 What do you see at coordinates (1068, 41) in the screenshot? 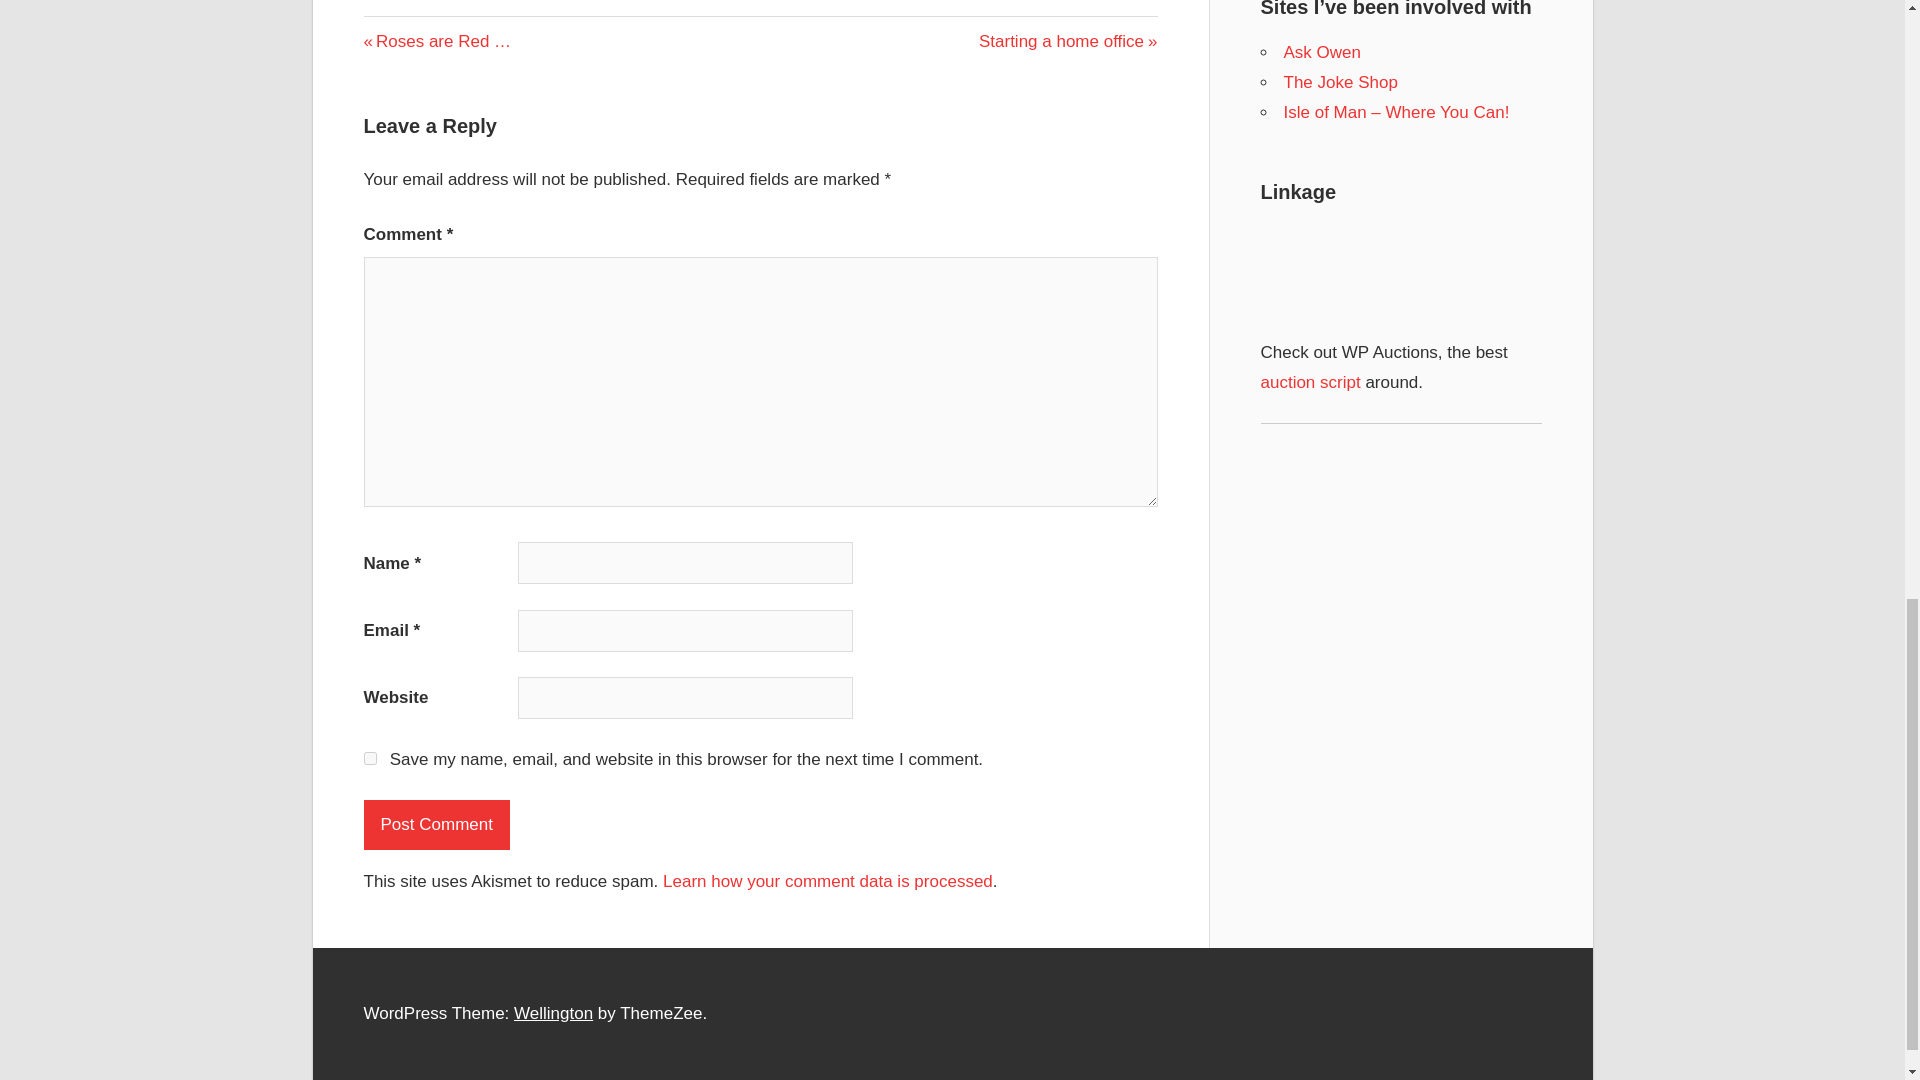
I see `yes` at bounding box center [1068, 41].